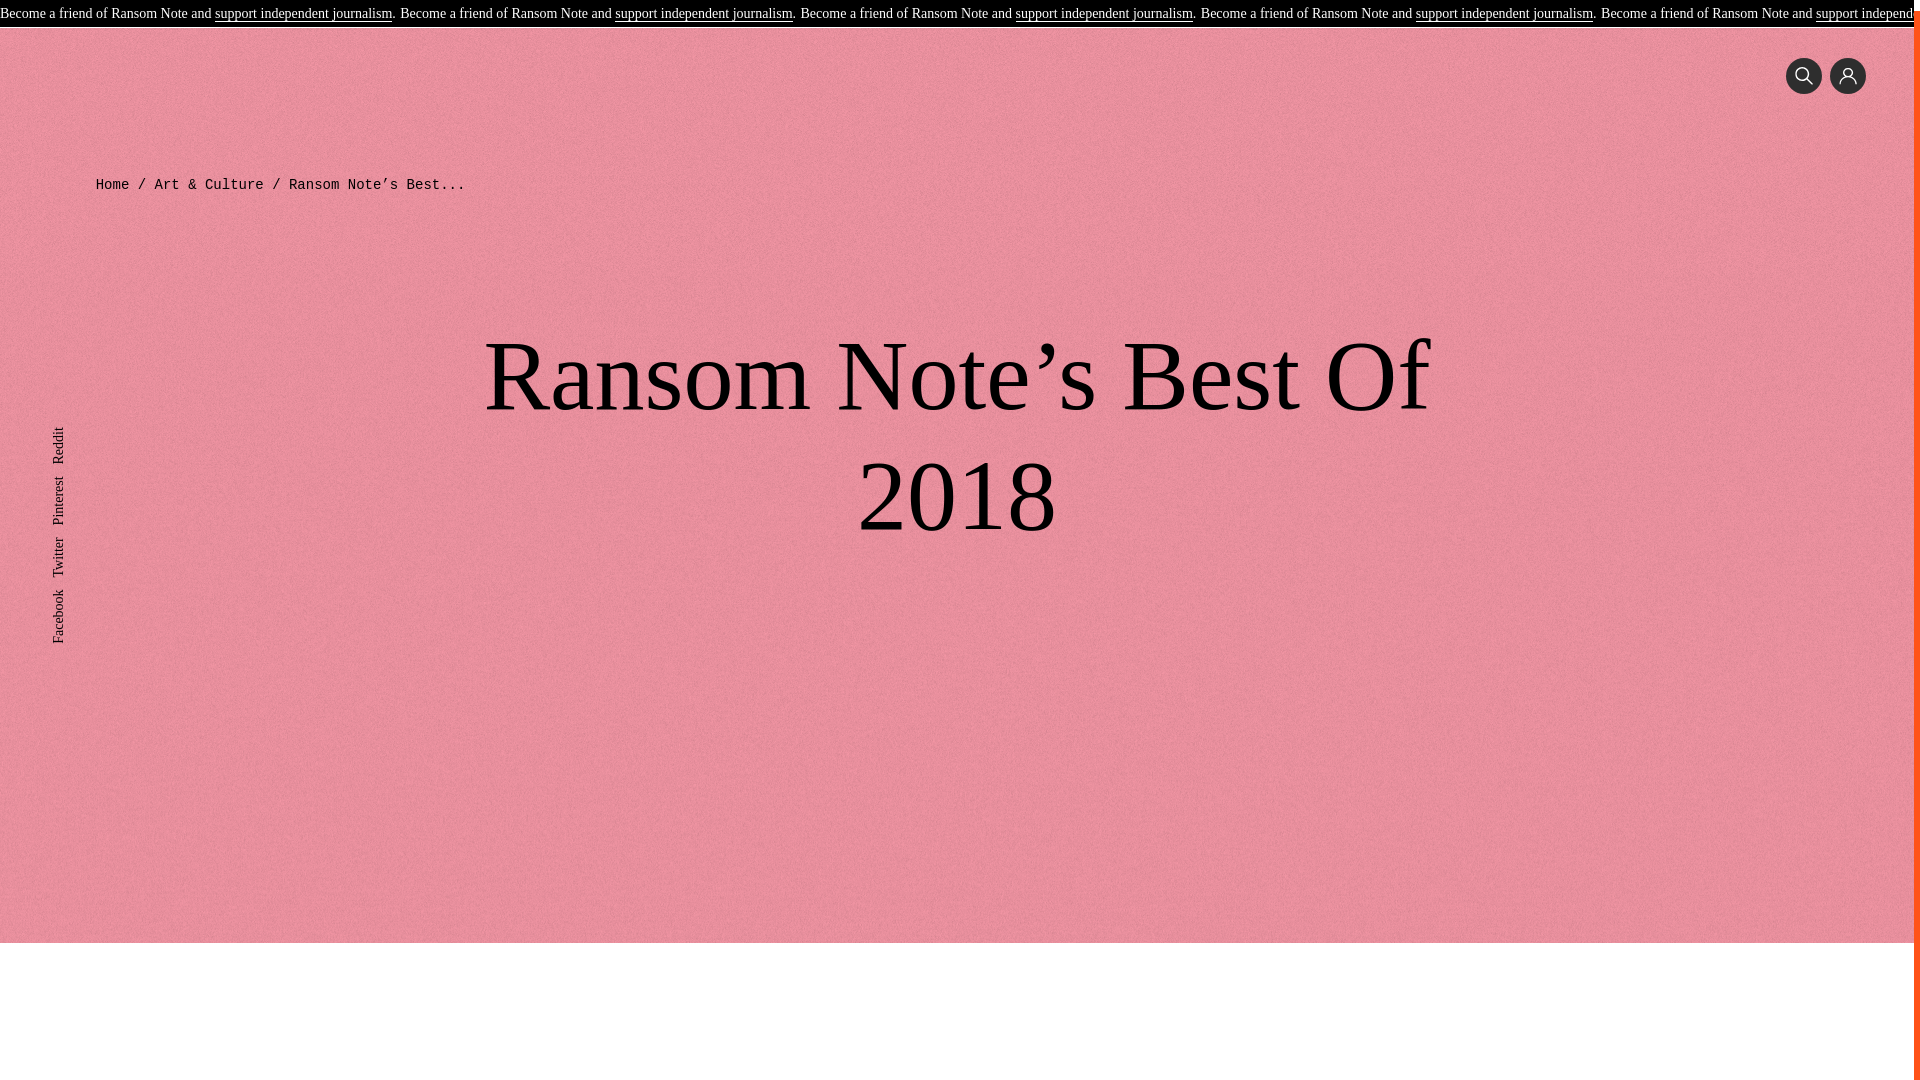  Describe the element at coordinates (70, 424) in the screenshot. I see `Reddit` at that location.